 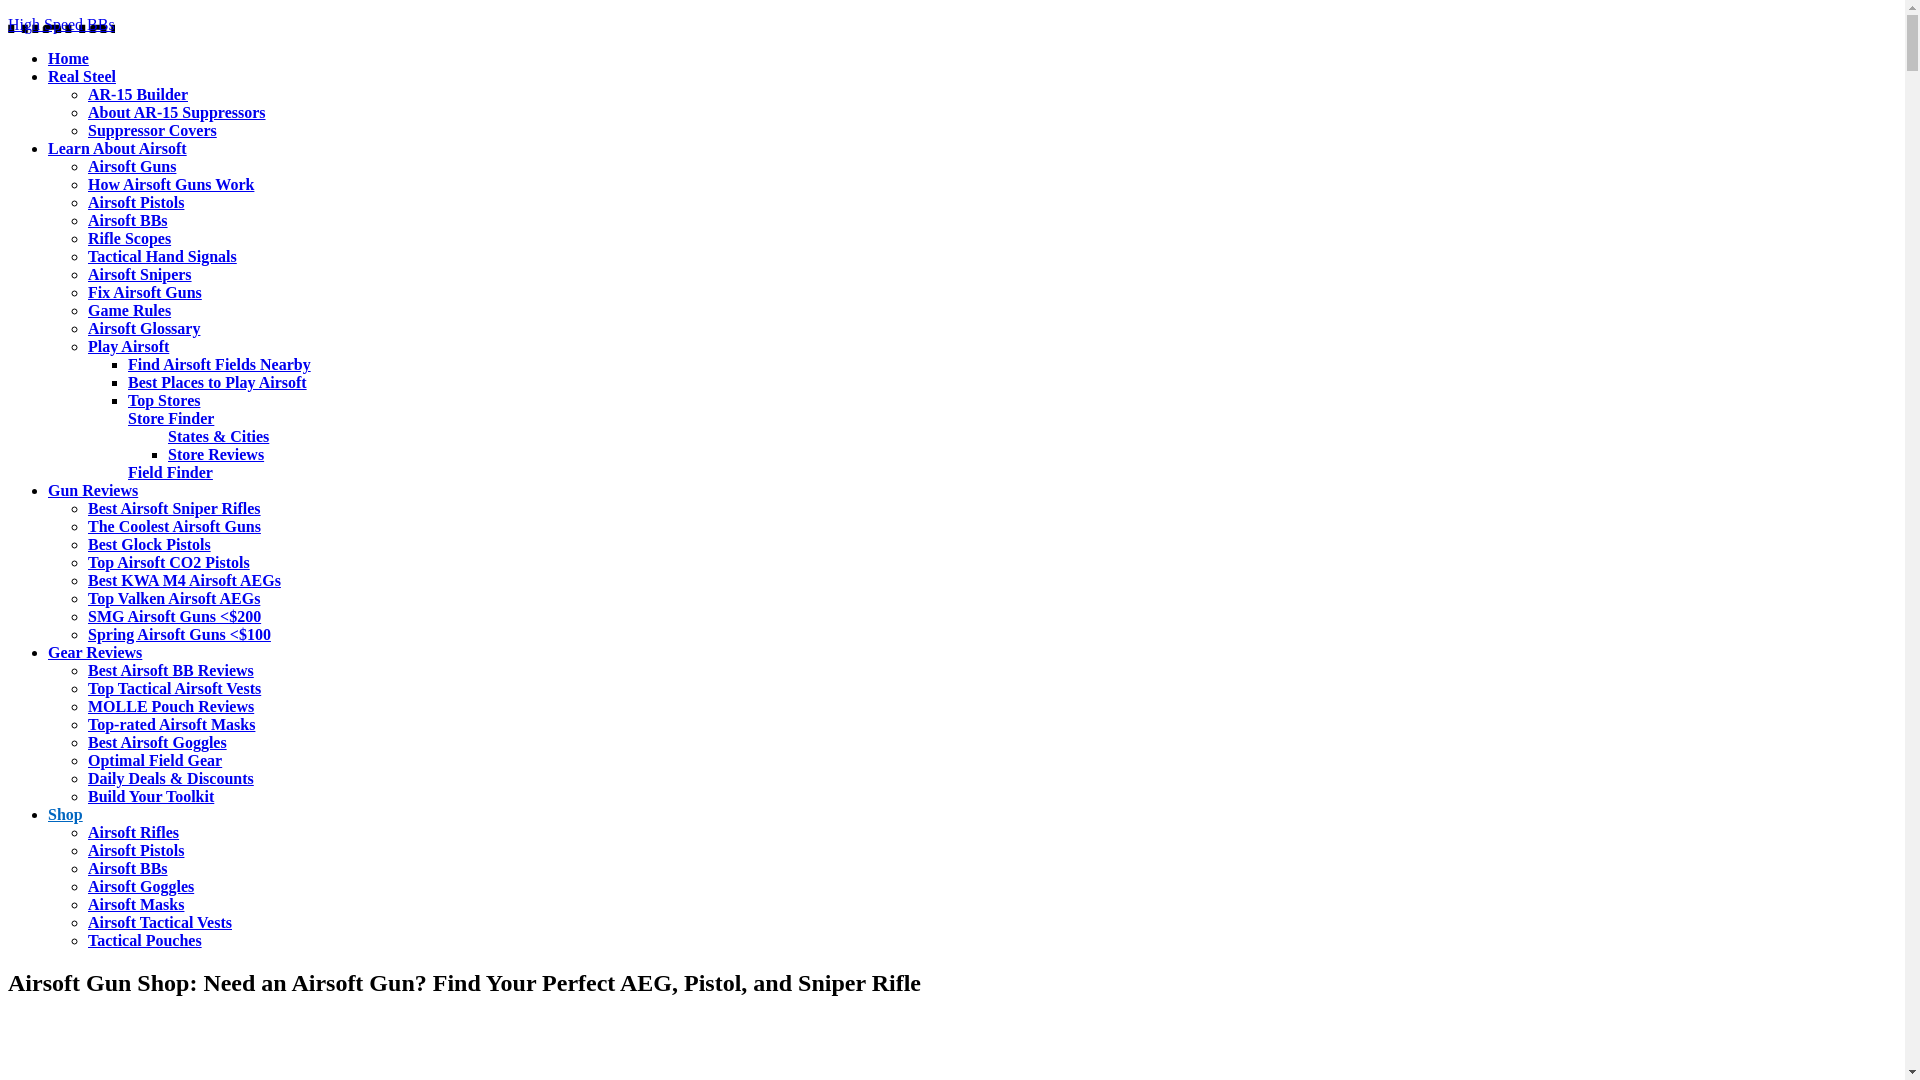 I want to click on Real Steel, so click(x=82, y=76).